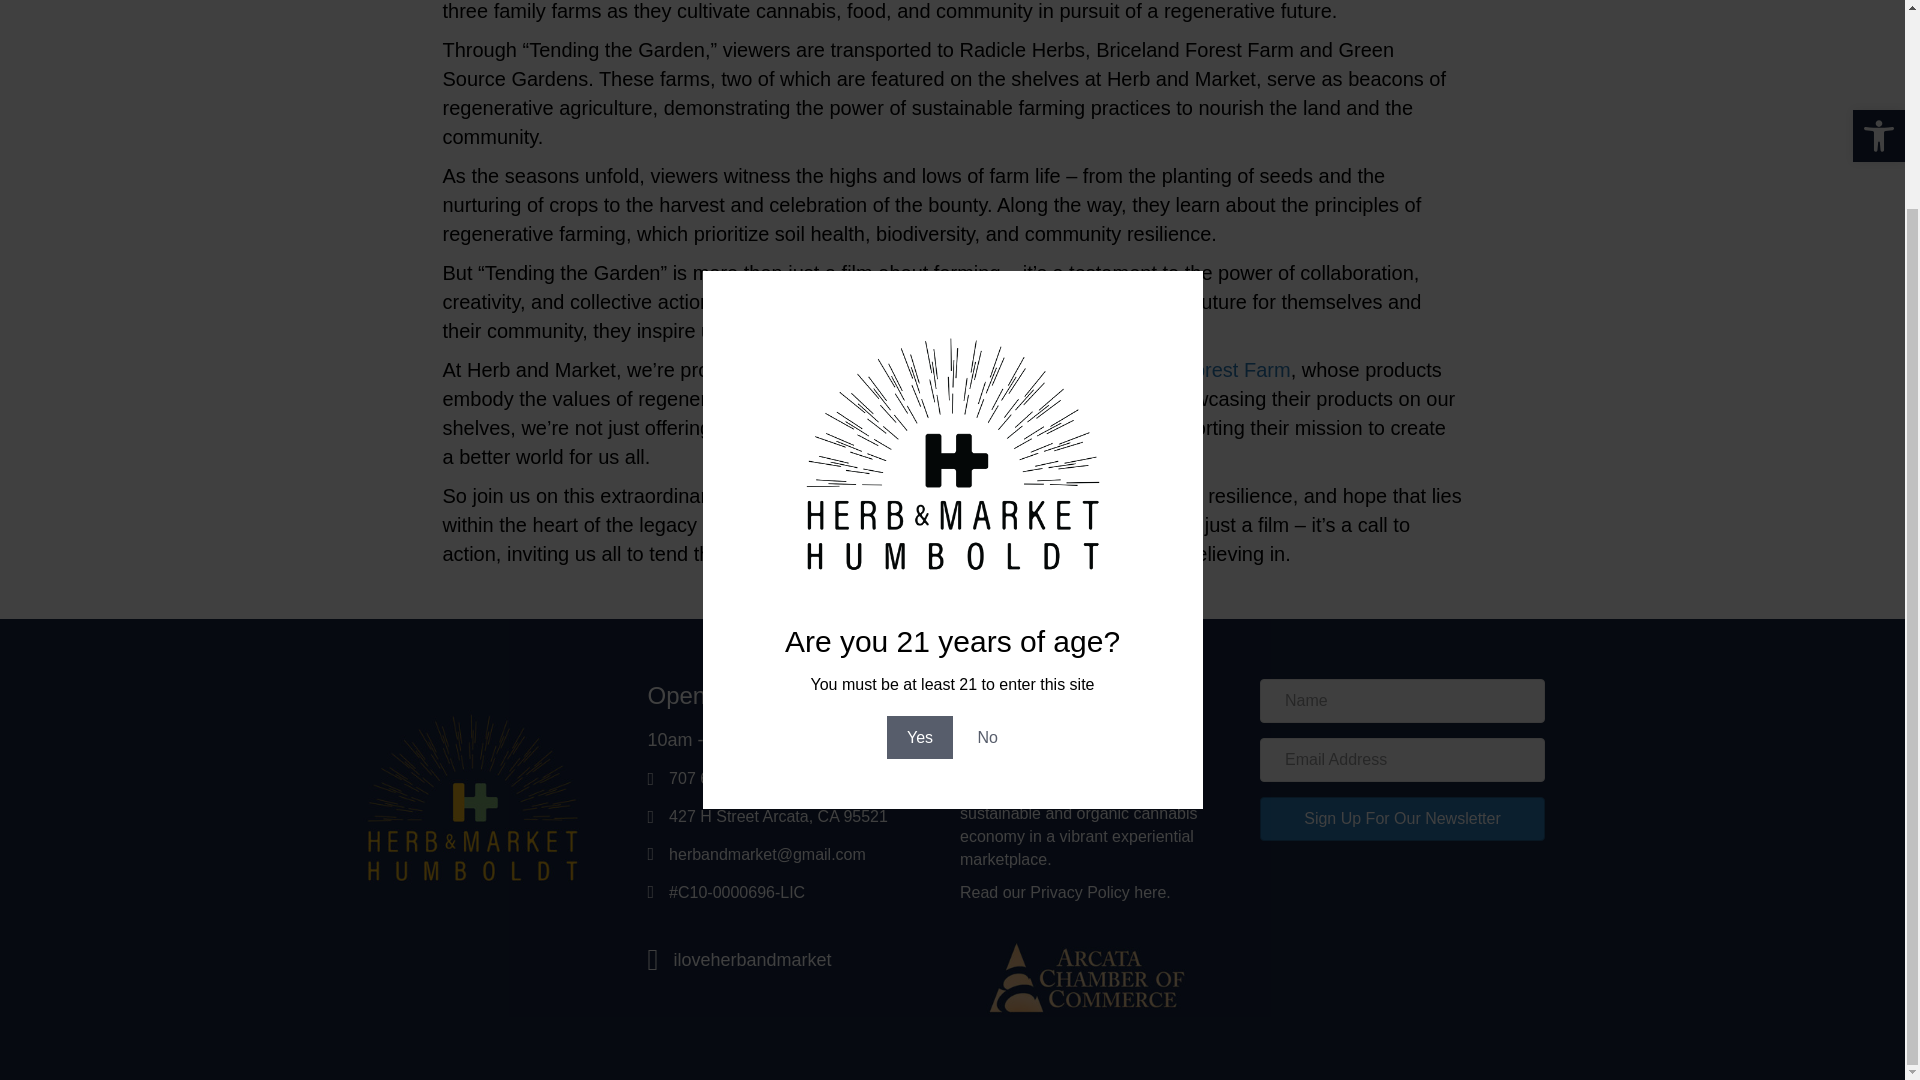 This screenshot has height=1080, width=1920. Describe the element at coordinates (1402, 819) in the screenshot. I see `Sign Up For Our Newsletter` at that location.